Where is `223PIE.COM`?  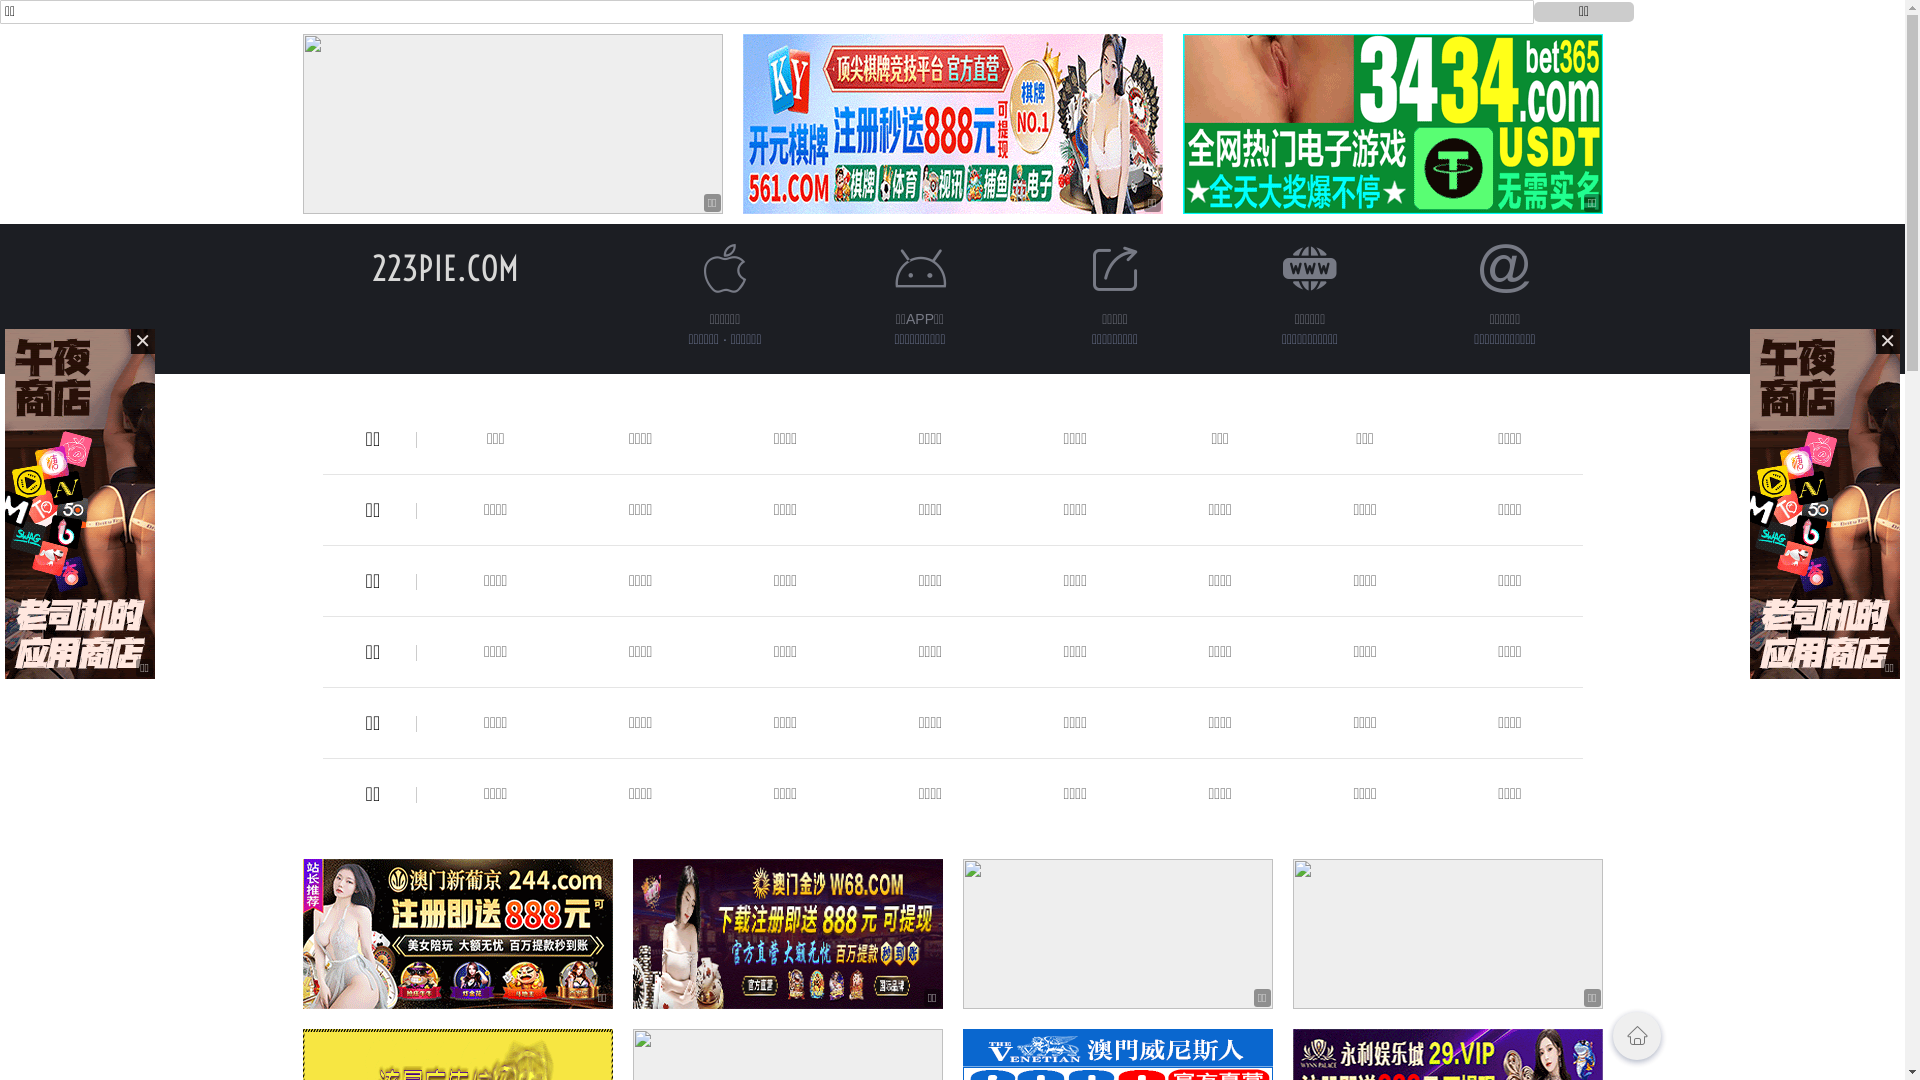
223PIE.COM is located at coordinates (446, 268).